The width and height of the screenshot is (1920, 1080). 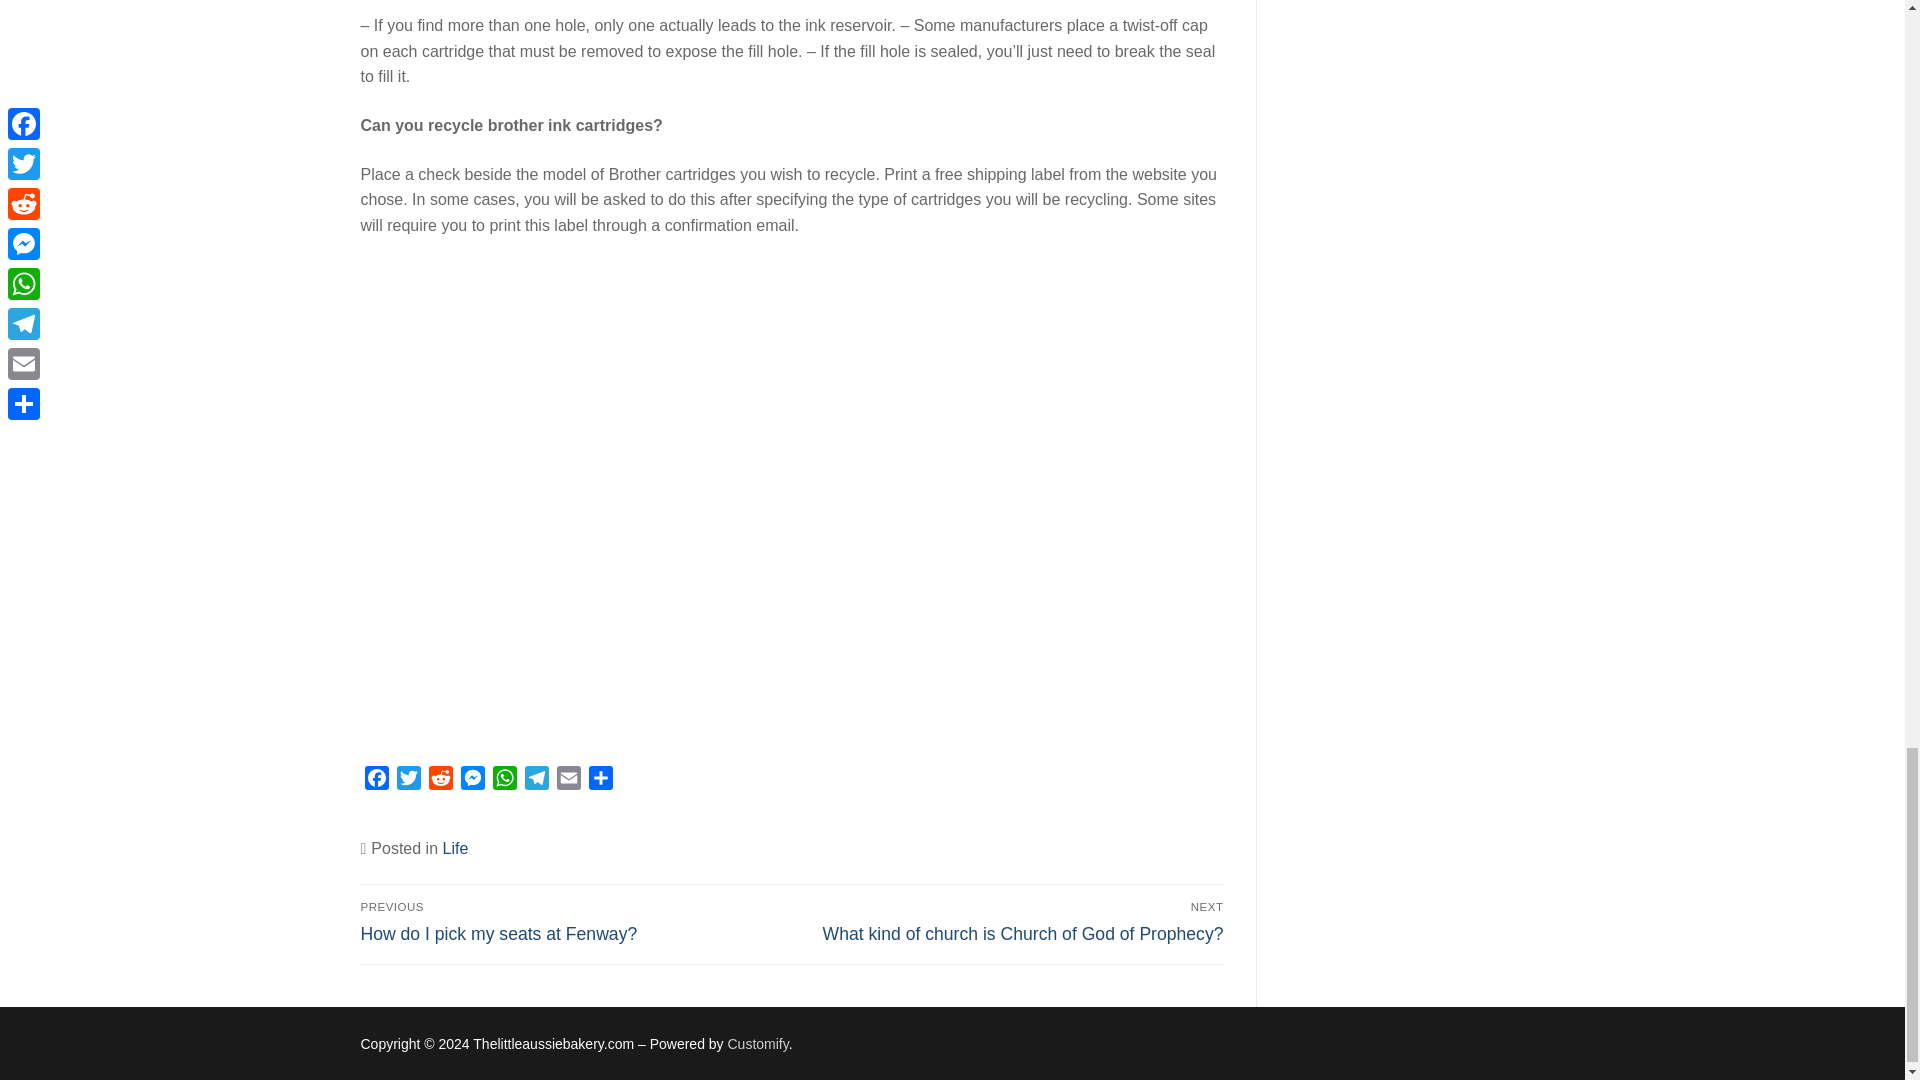 What do you see at coordinates (376, 781) in the screenshot?
I see `Facebook` at bounding box center [376, 781].